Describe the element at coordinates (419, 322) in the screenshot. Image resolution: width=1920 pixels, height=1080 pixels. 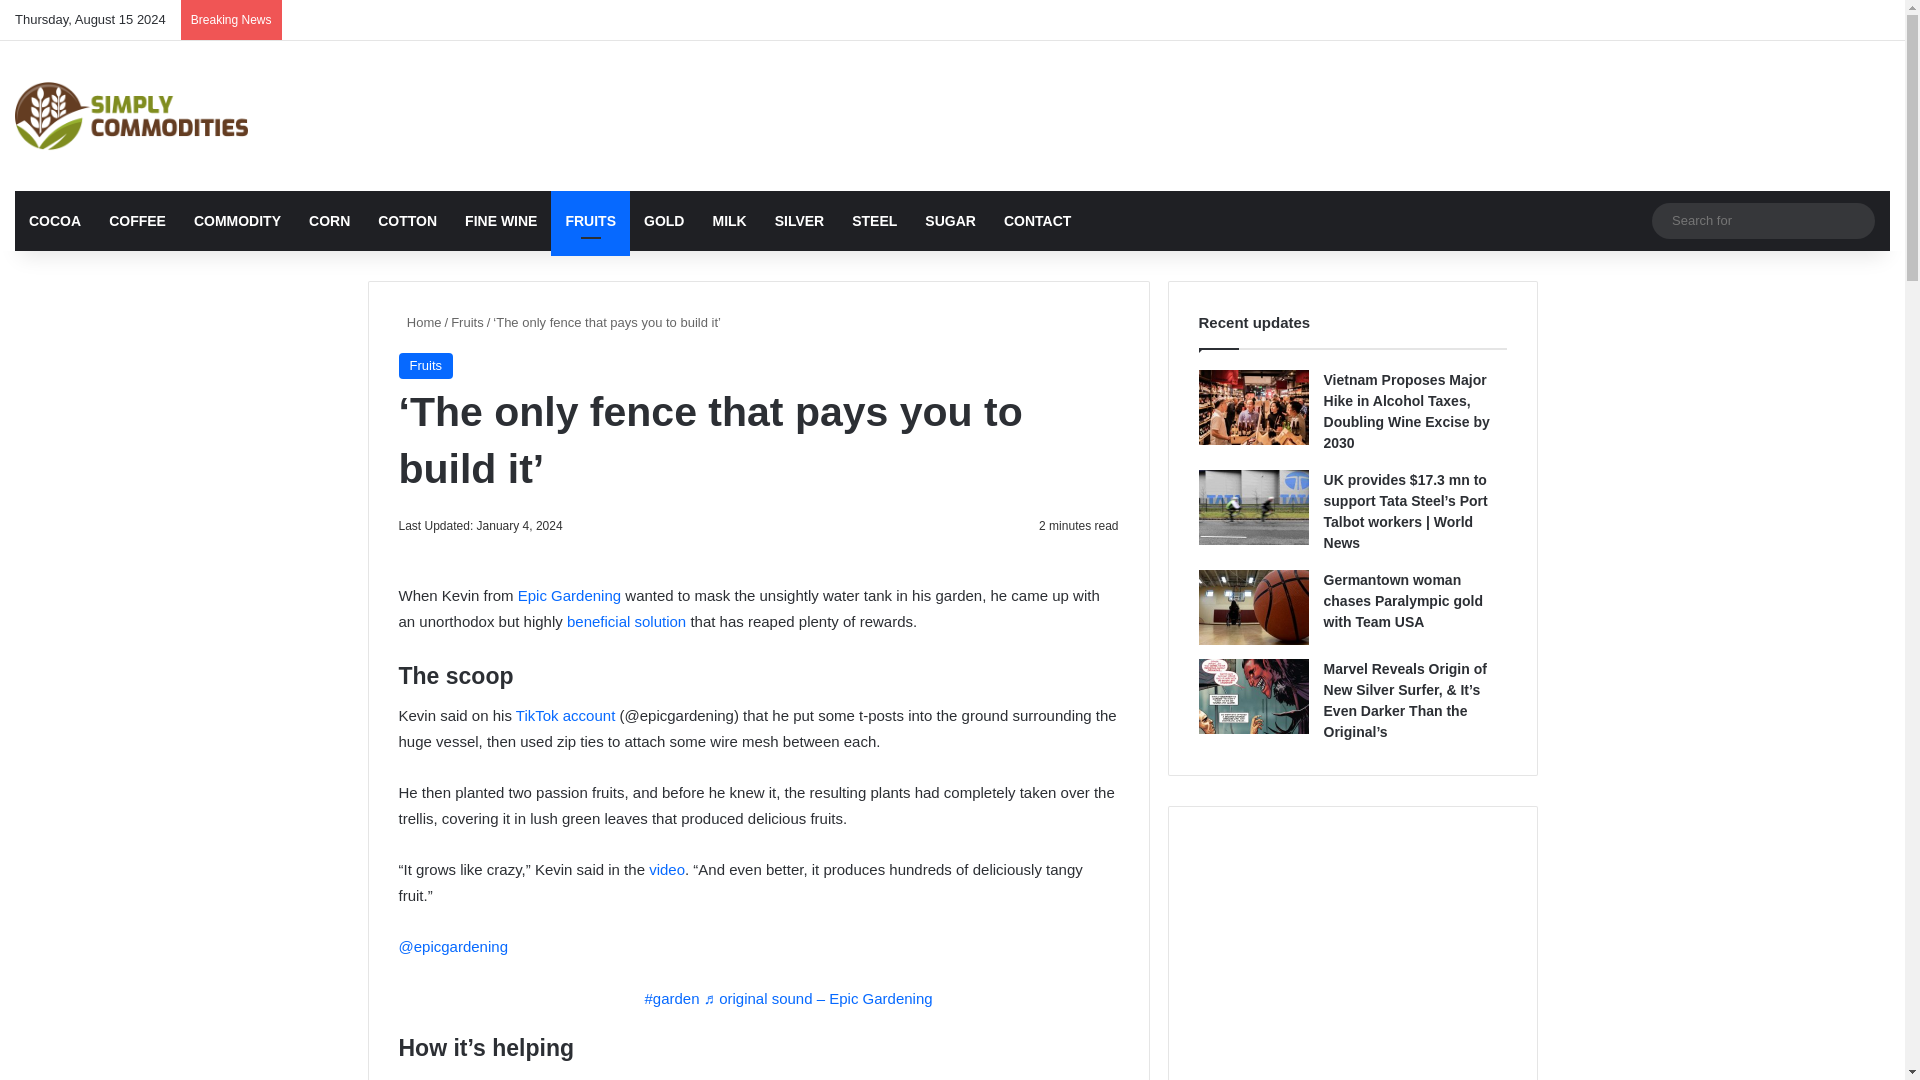
I see `Home` at that location.